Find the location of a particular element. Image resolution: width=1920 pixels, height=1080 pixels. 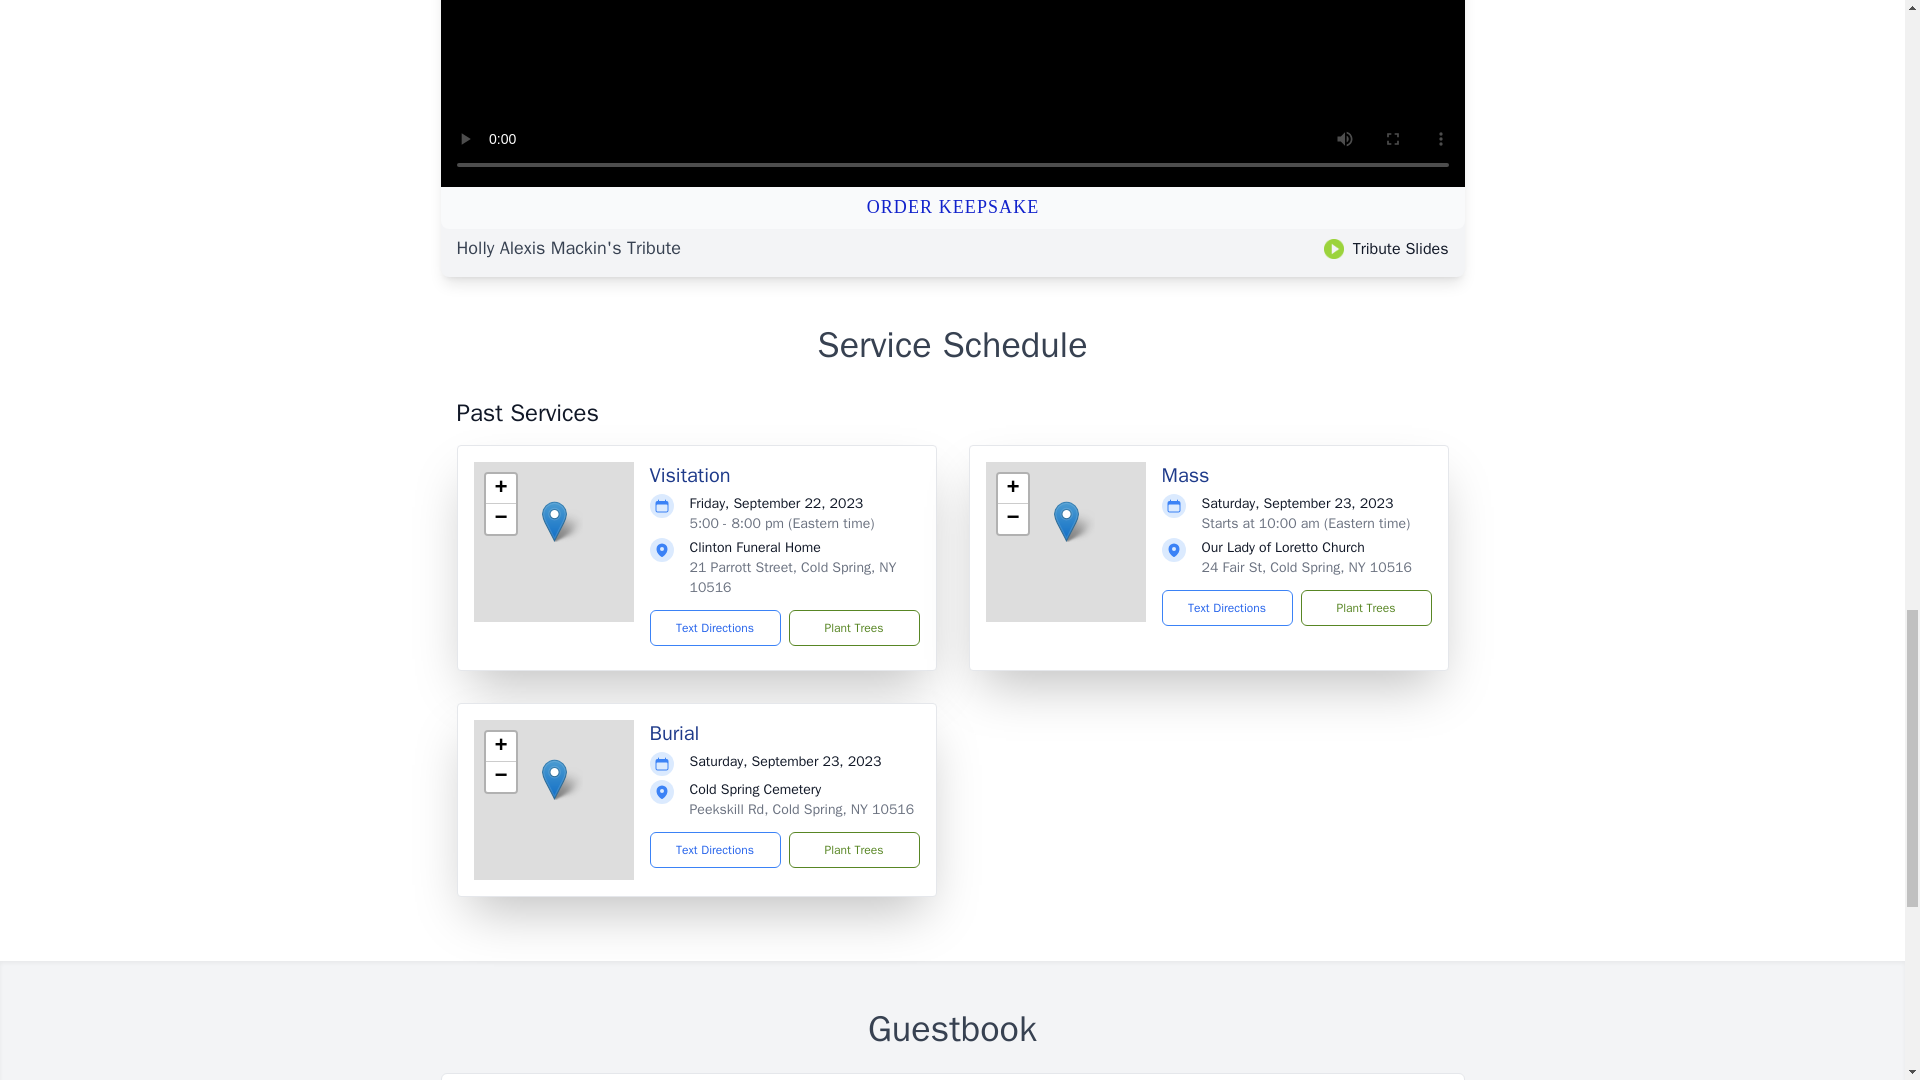

Plant Trees is located at coordinates (853, 628).